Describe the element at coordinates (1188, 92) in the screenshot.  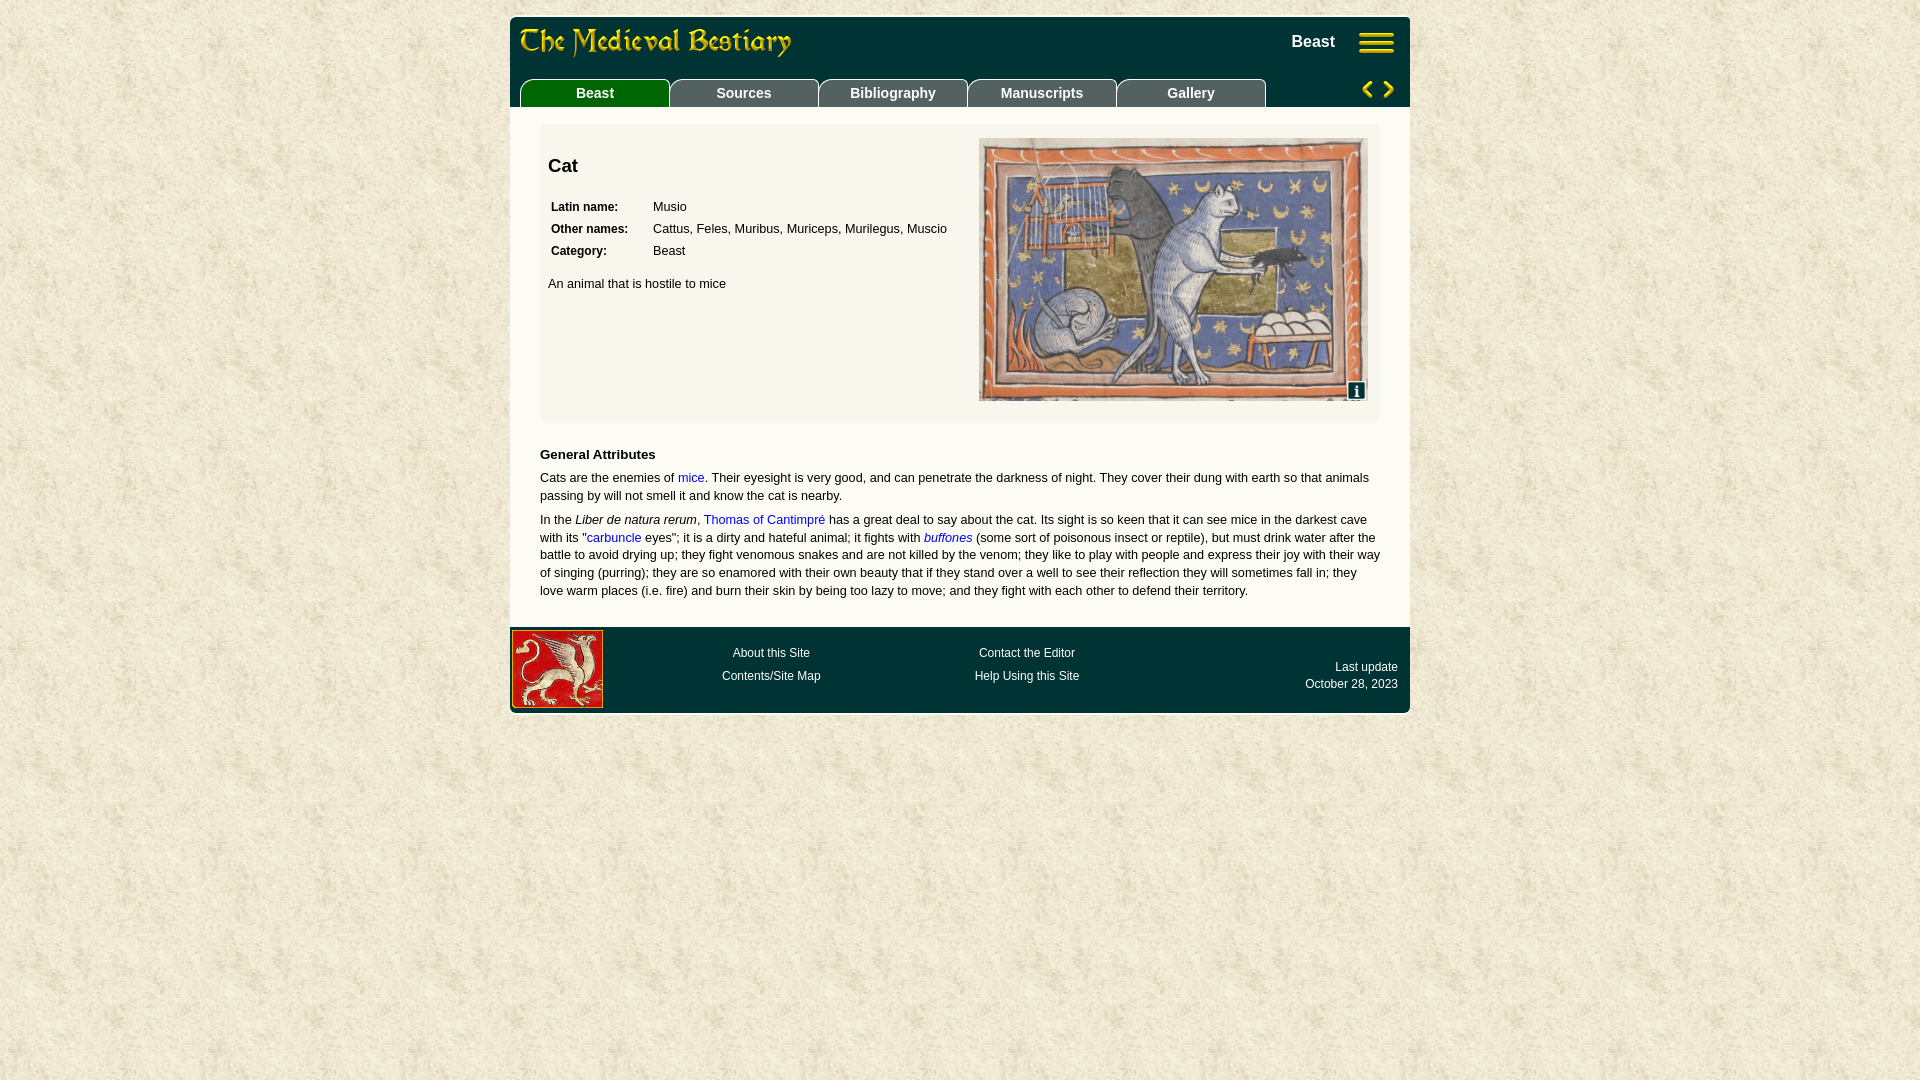
I see `Gallery` at that location.